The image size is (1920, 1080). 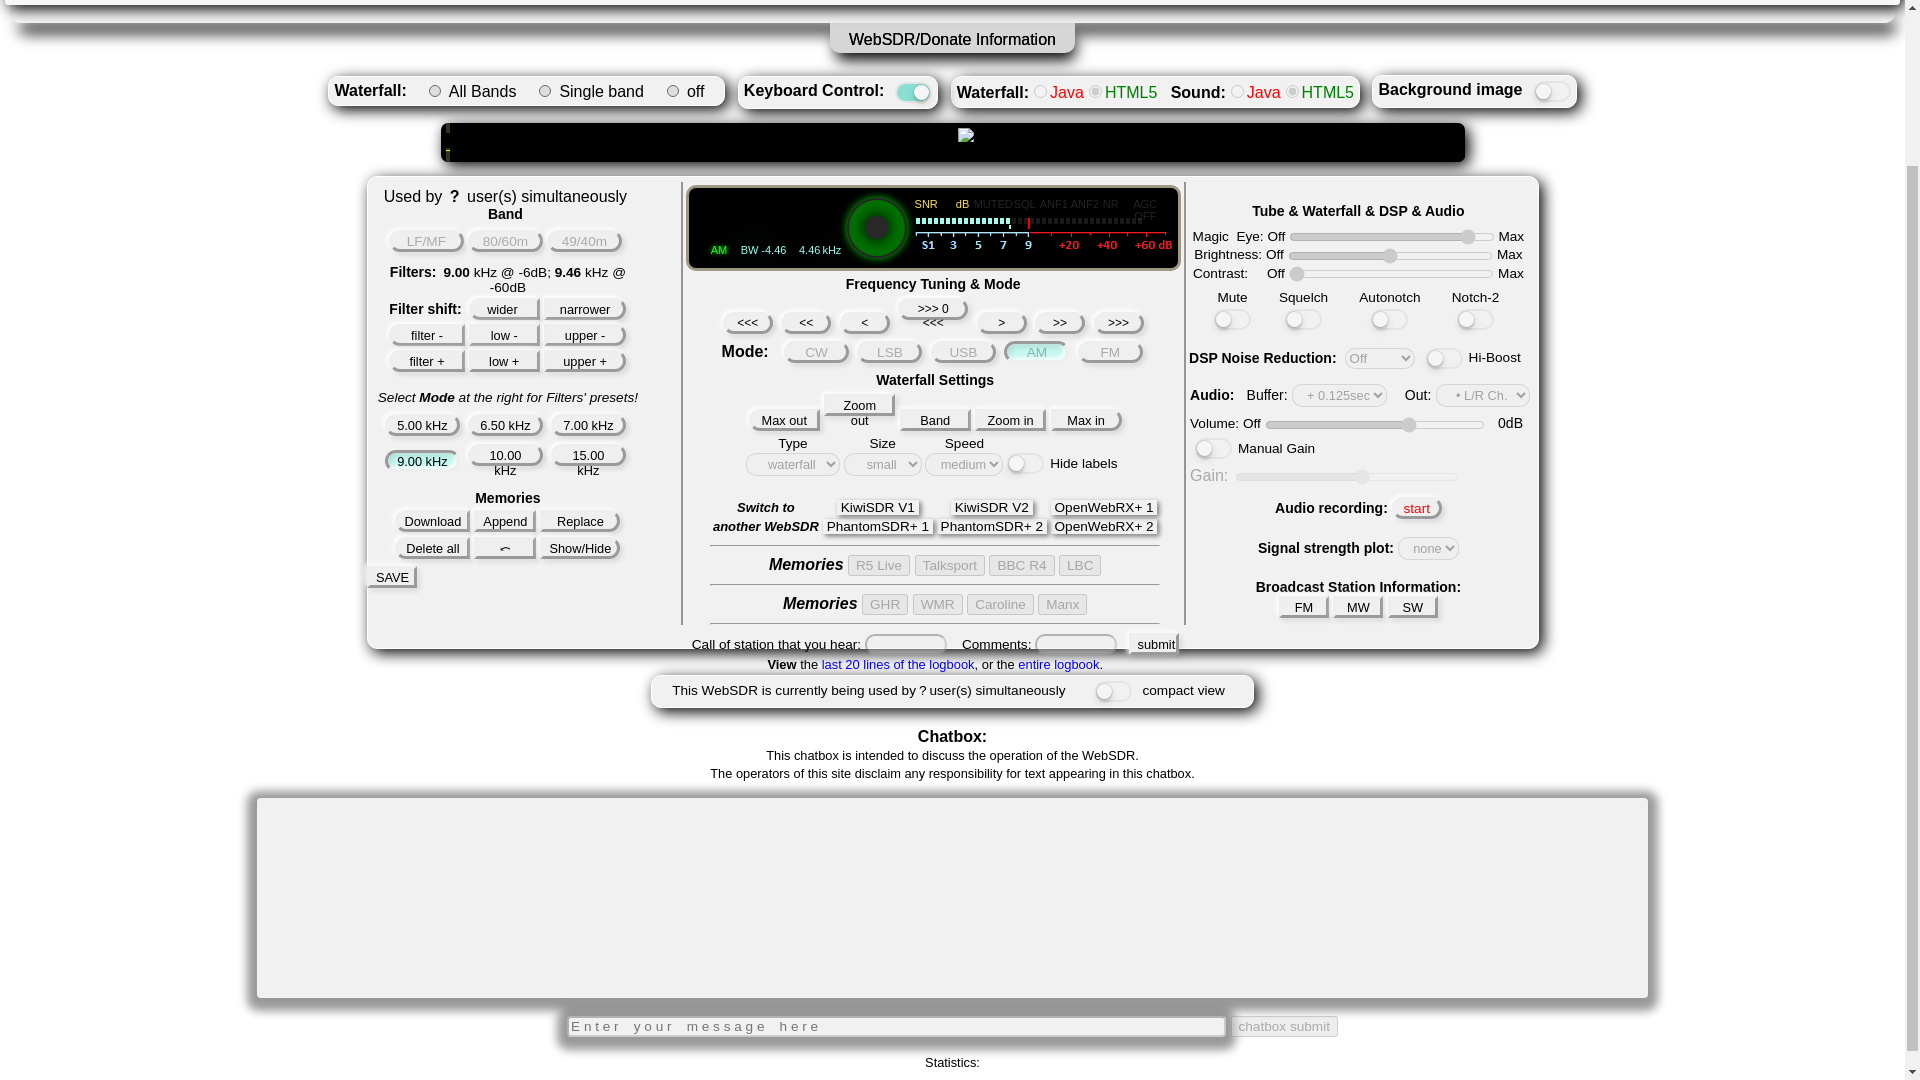 What do you see at coordinates (506, 454) in the screenshot?
I see `10.00 kHz` at bounding box center [506, 454].